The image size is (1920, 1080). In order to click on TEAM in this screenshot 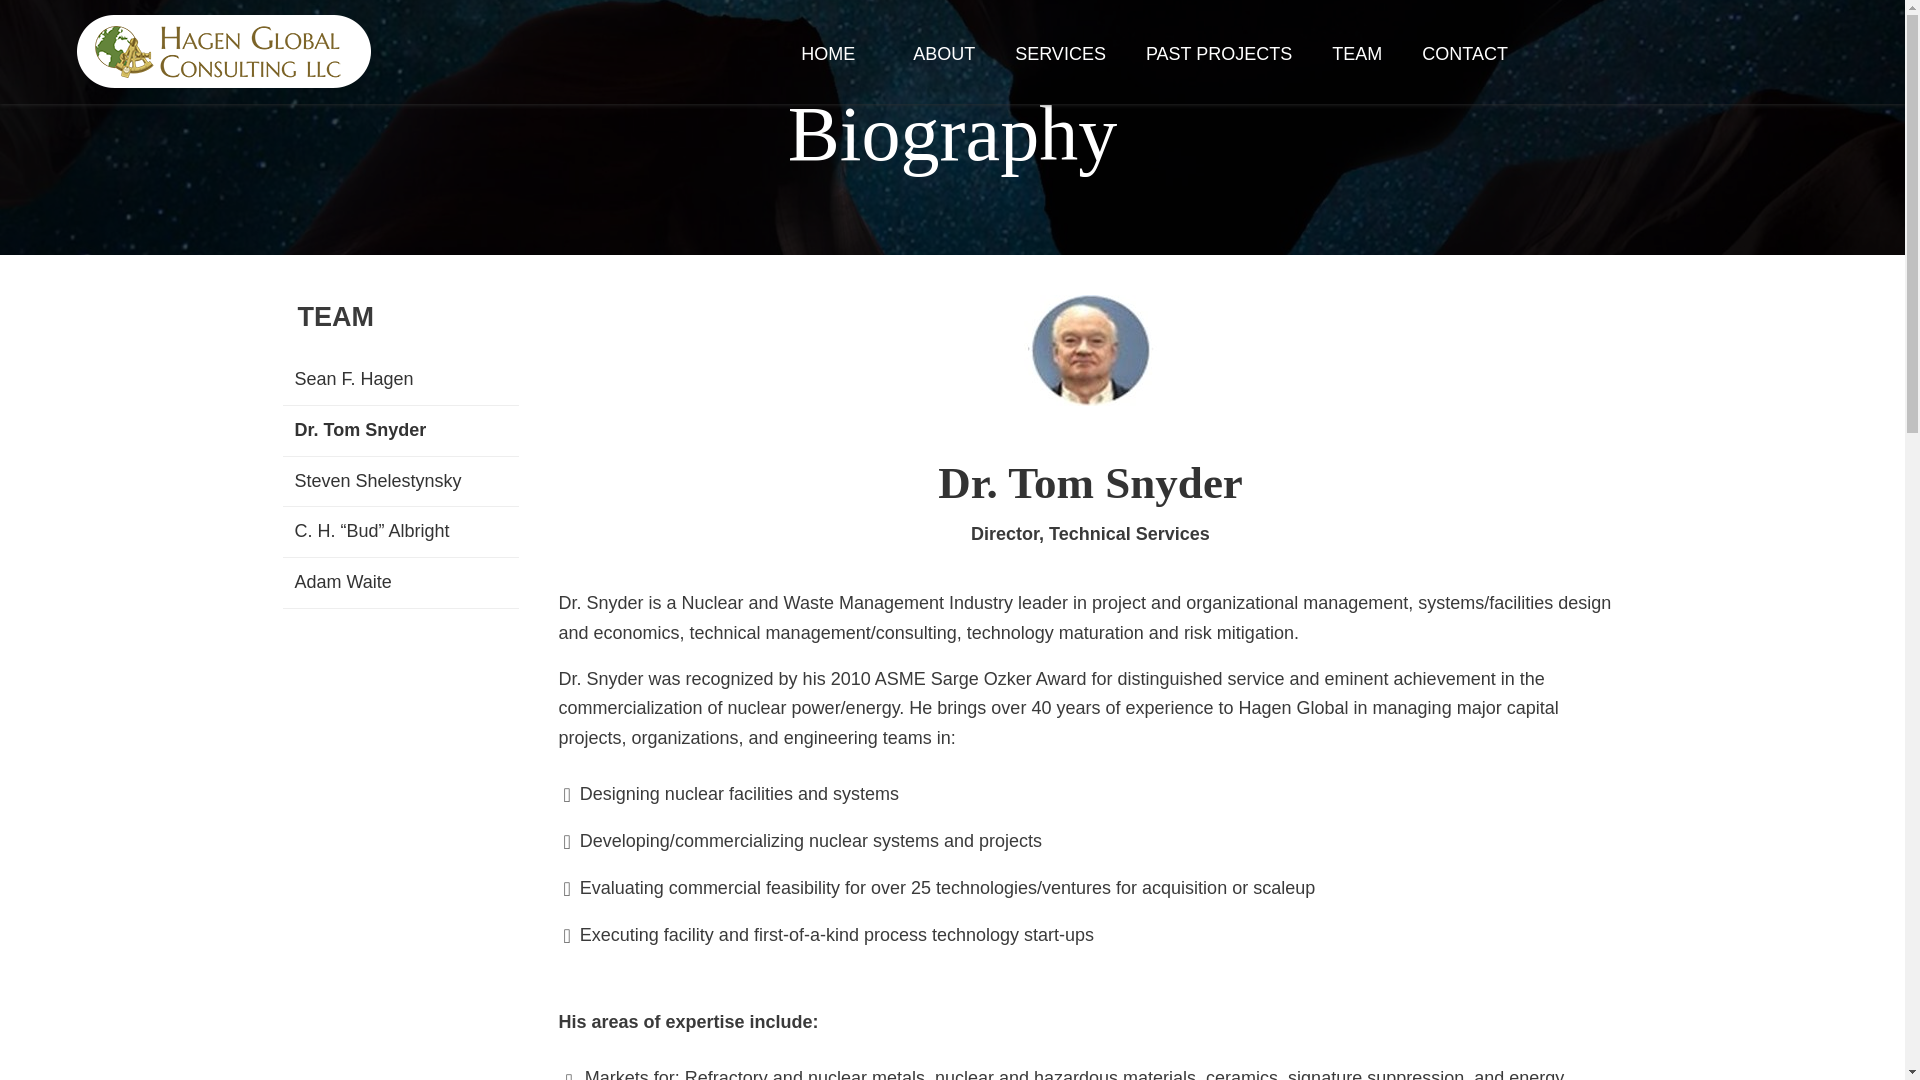, I will do `click(1357, 52)`.